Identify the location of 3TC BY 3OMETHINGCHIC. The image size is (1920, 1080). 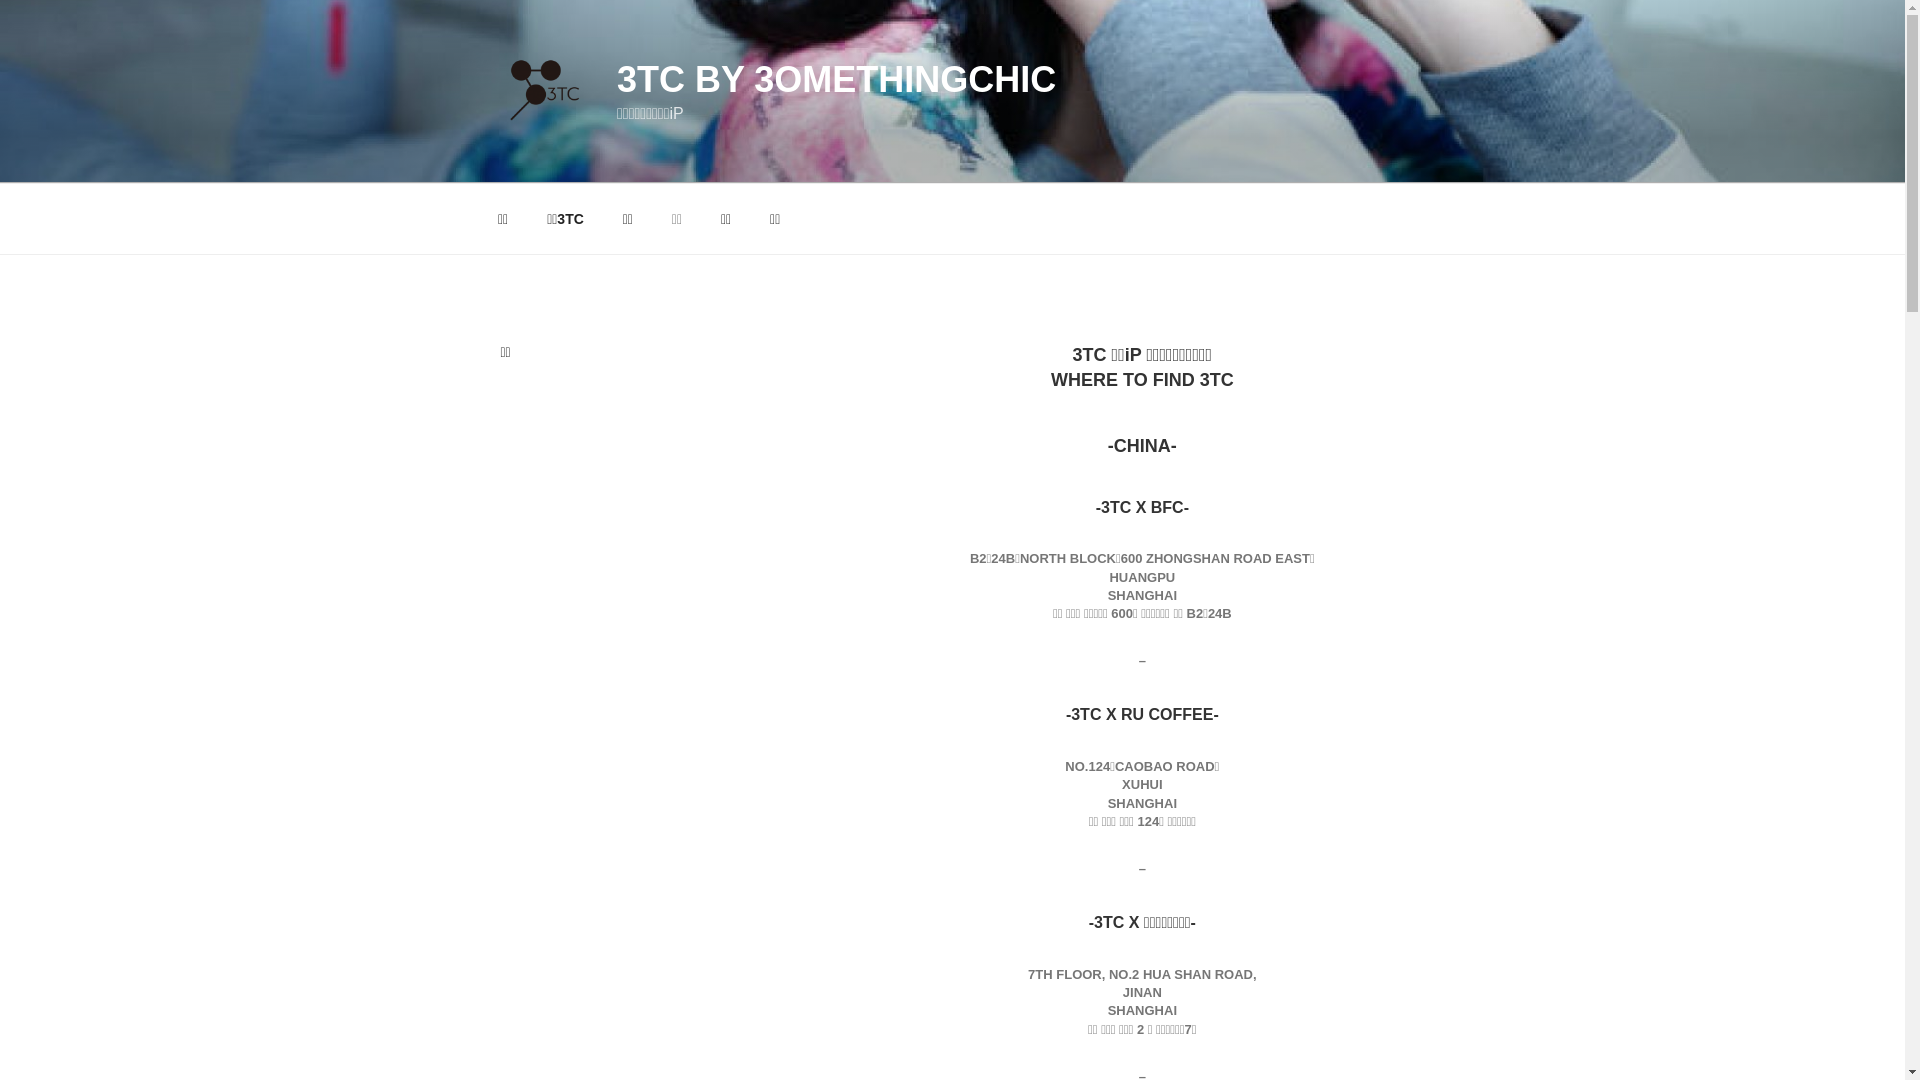
(836, 80).